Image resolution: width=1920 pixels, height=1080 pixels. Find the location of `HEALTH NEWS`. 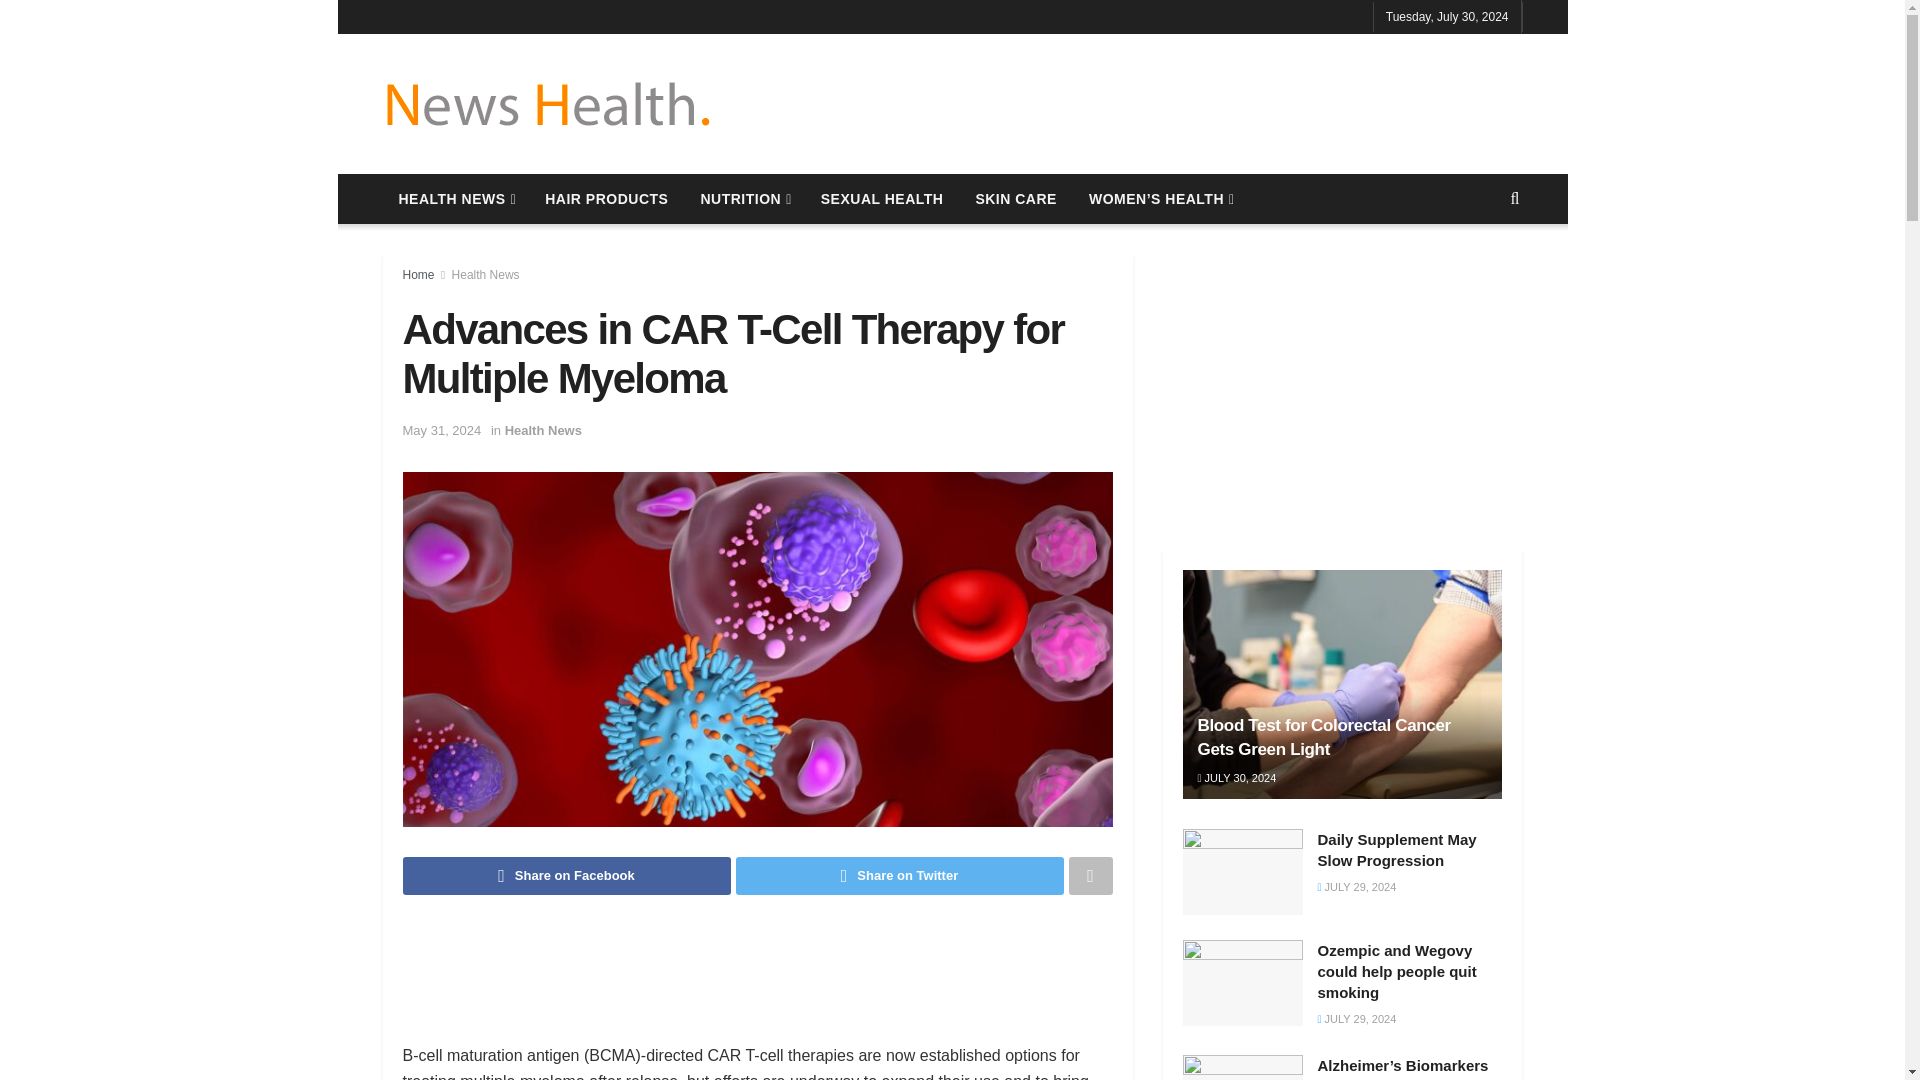

HEALTH NEWS is located at coordinates (456, 198).